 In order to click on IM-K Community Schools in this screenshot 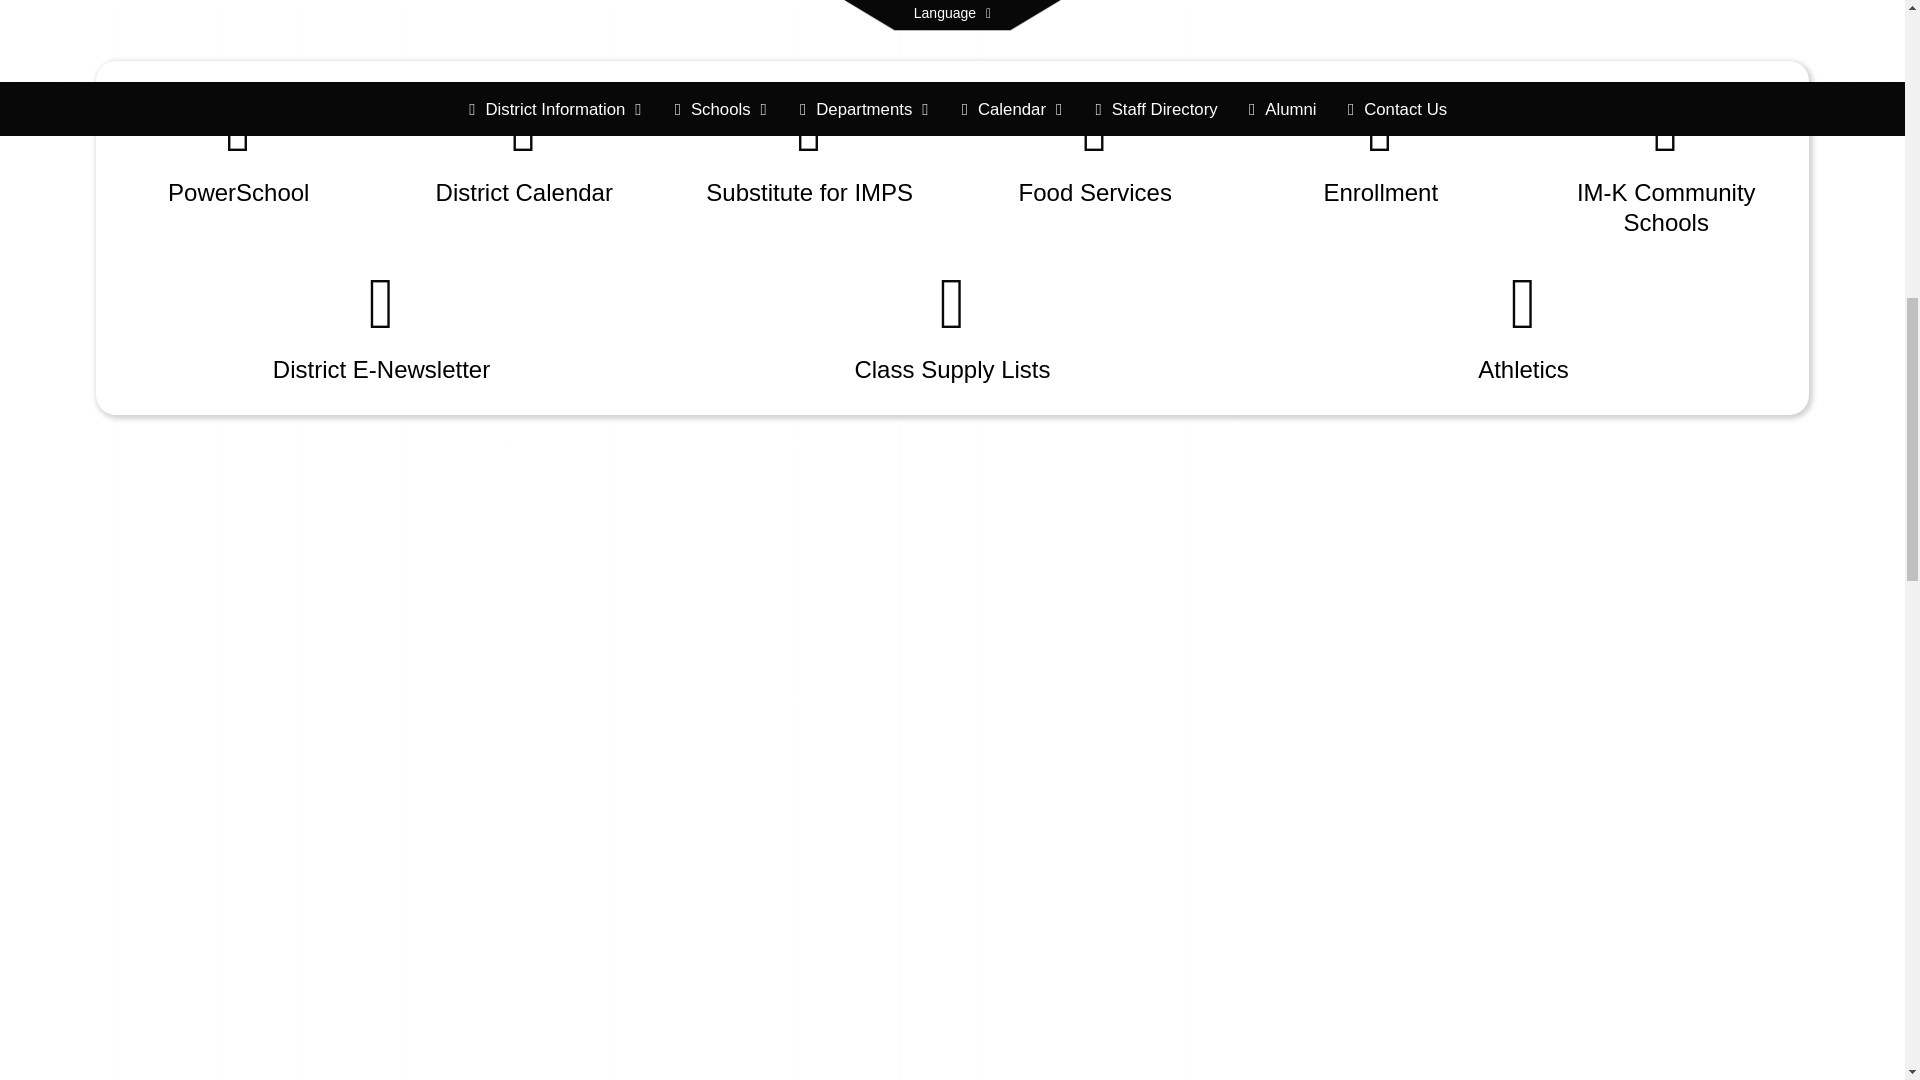, I will do `click(1667, 164)`.